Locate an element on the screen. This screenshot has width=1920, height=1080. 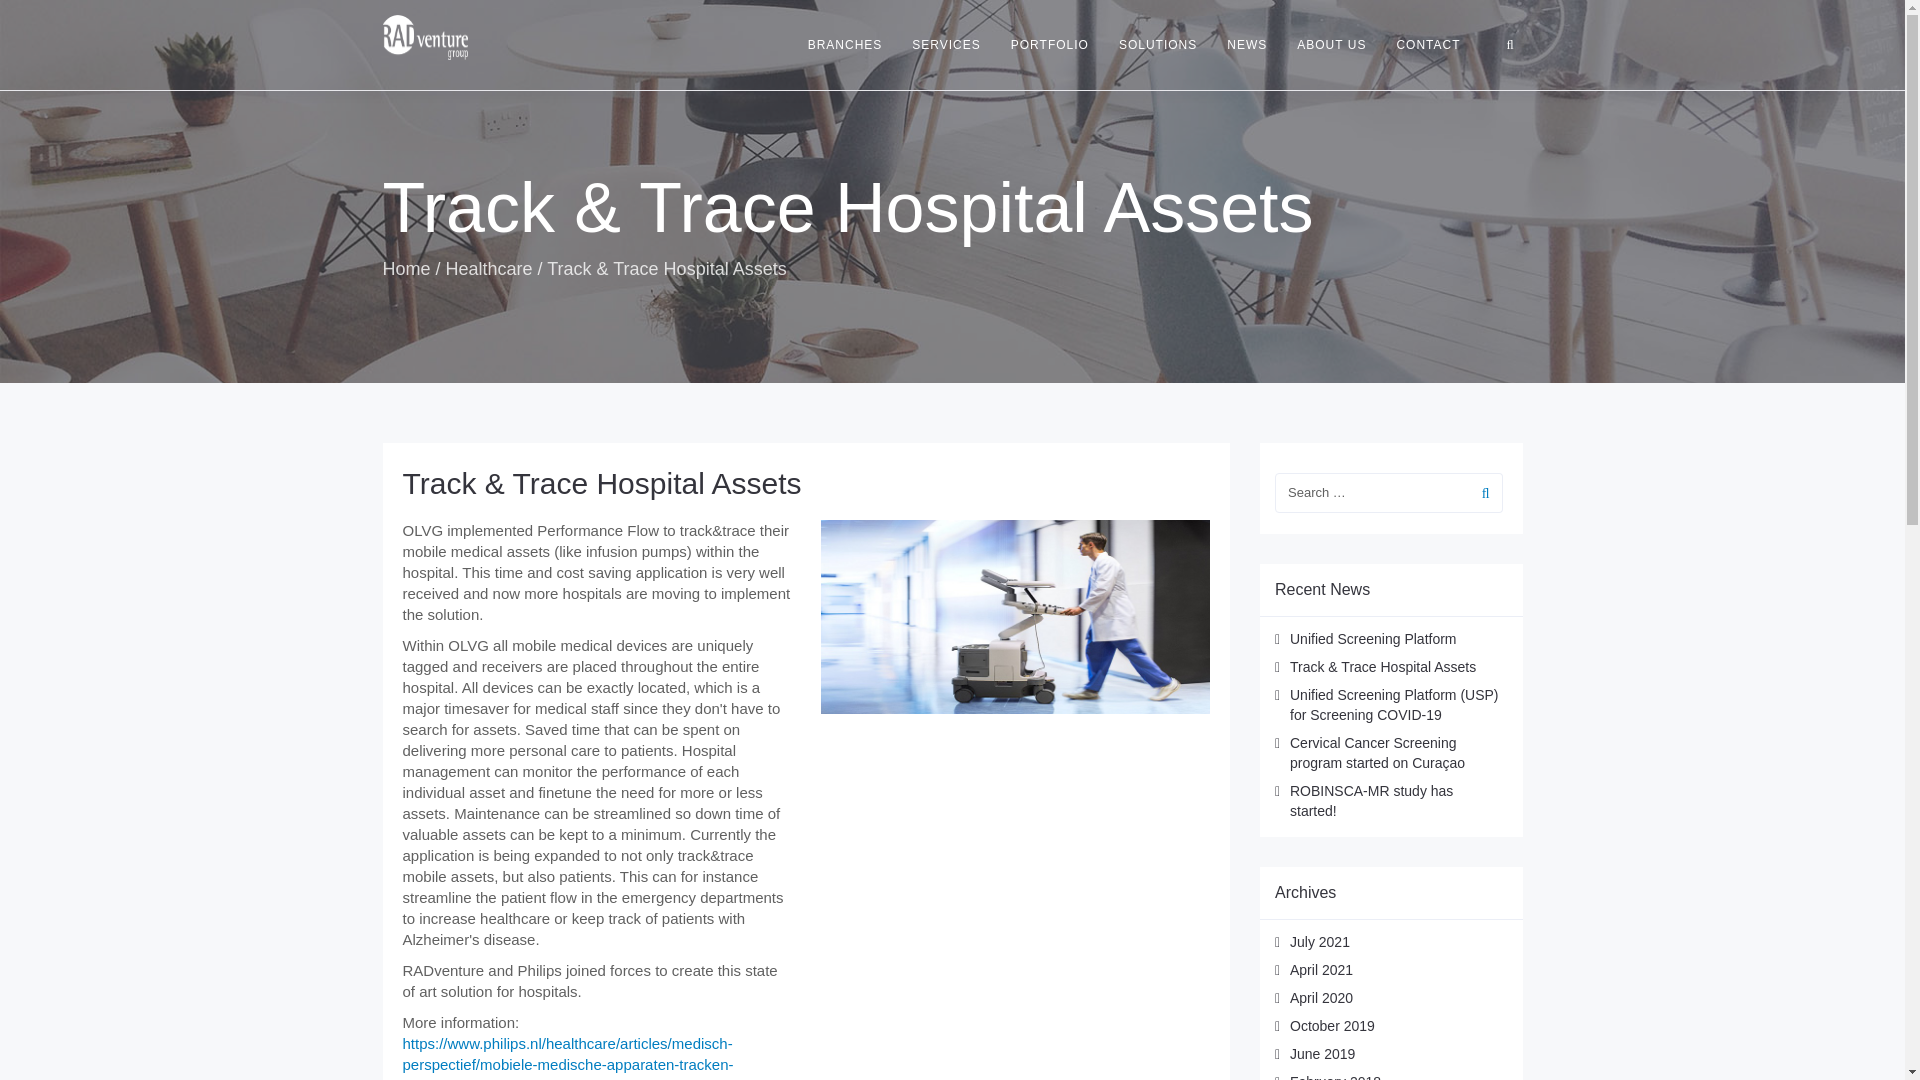
BRANCHES is located at coordinates (845, 44).